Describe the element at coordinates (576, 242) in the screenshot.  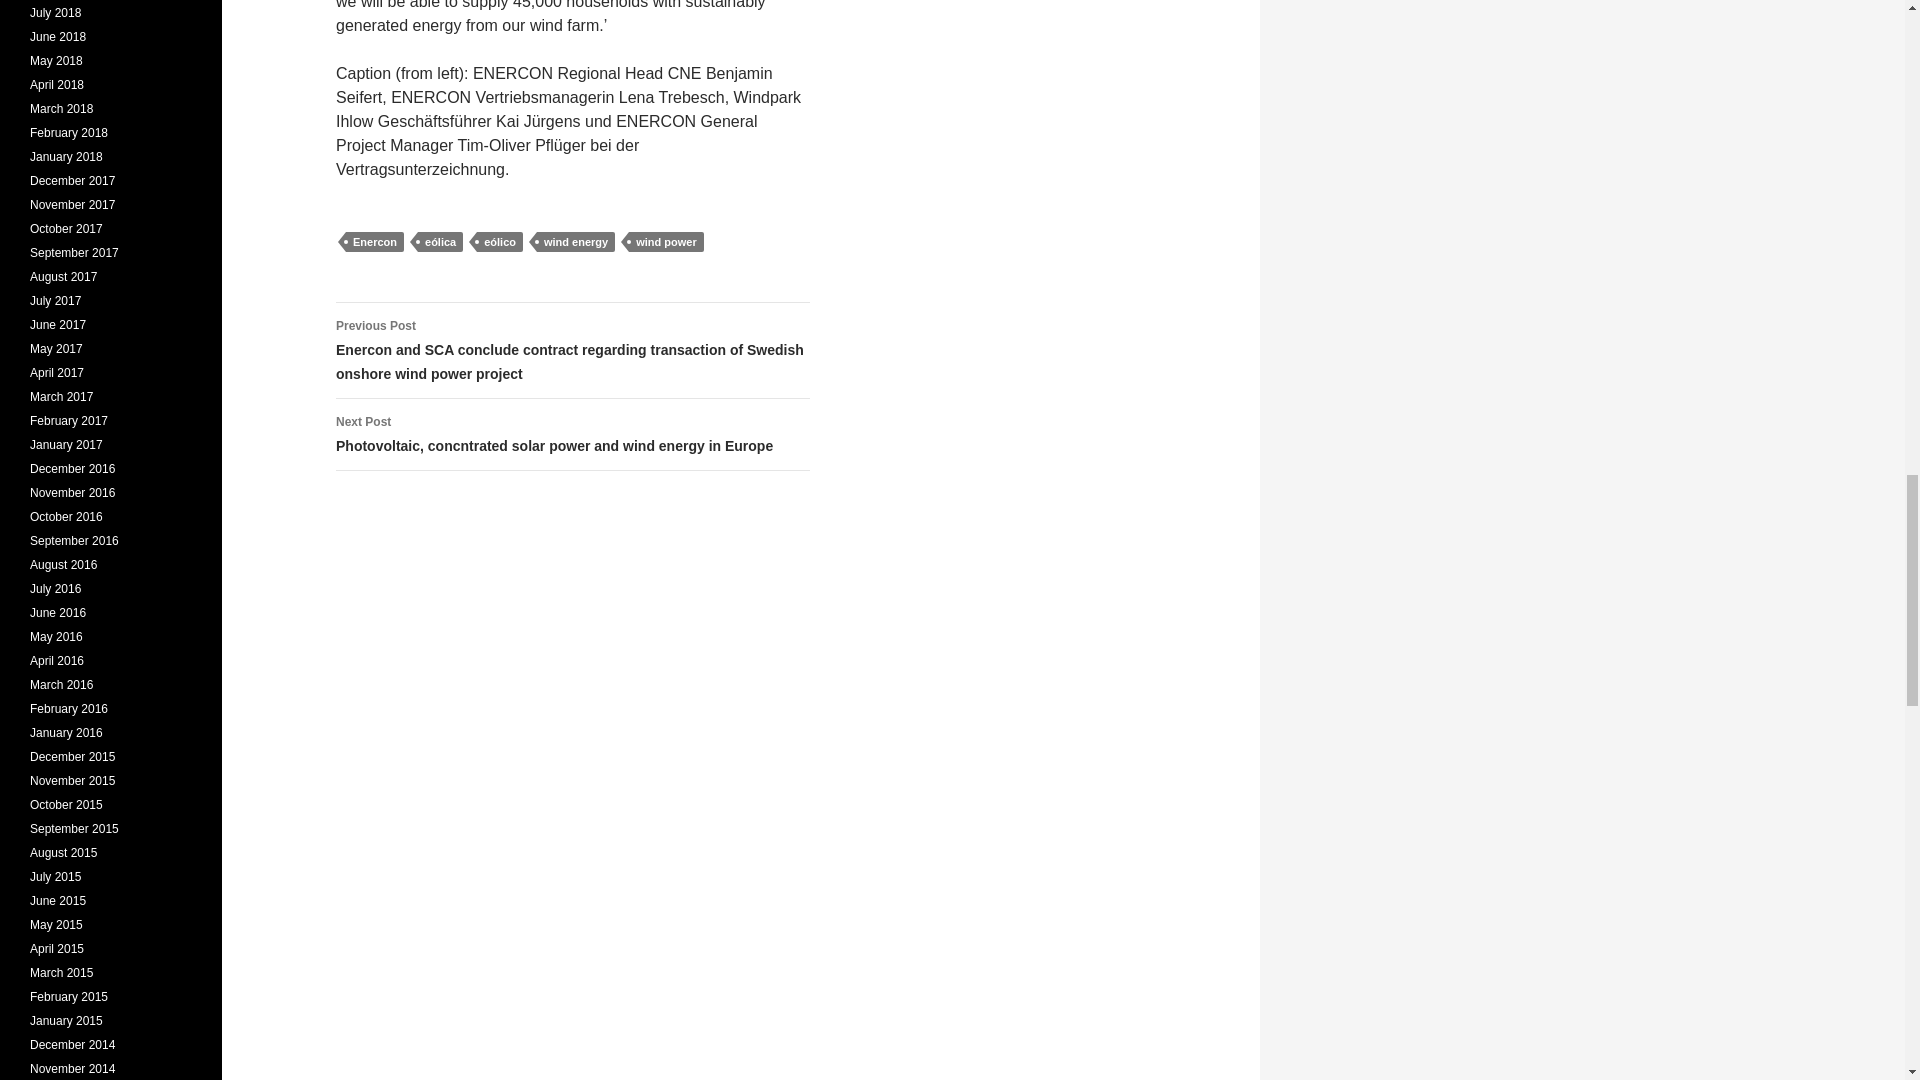
I see `wind energy` at that location.